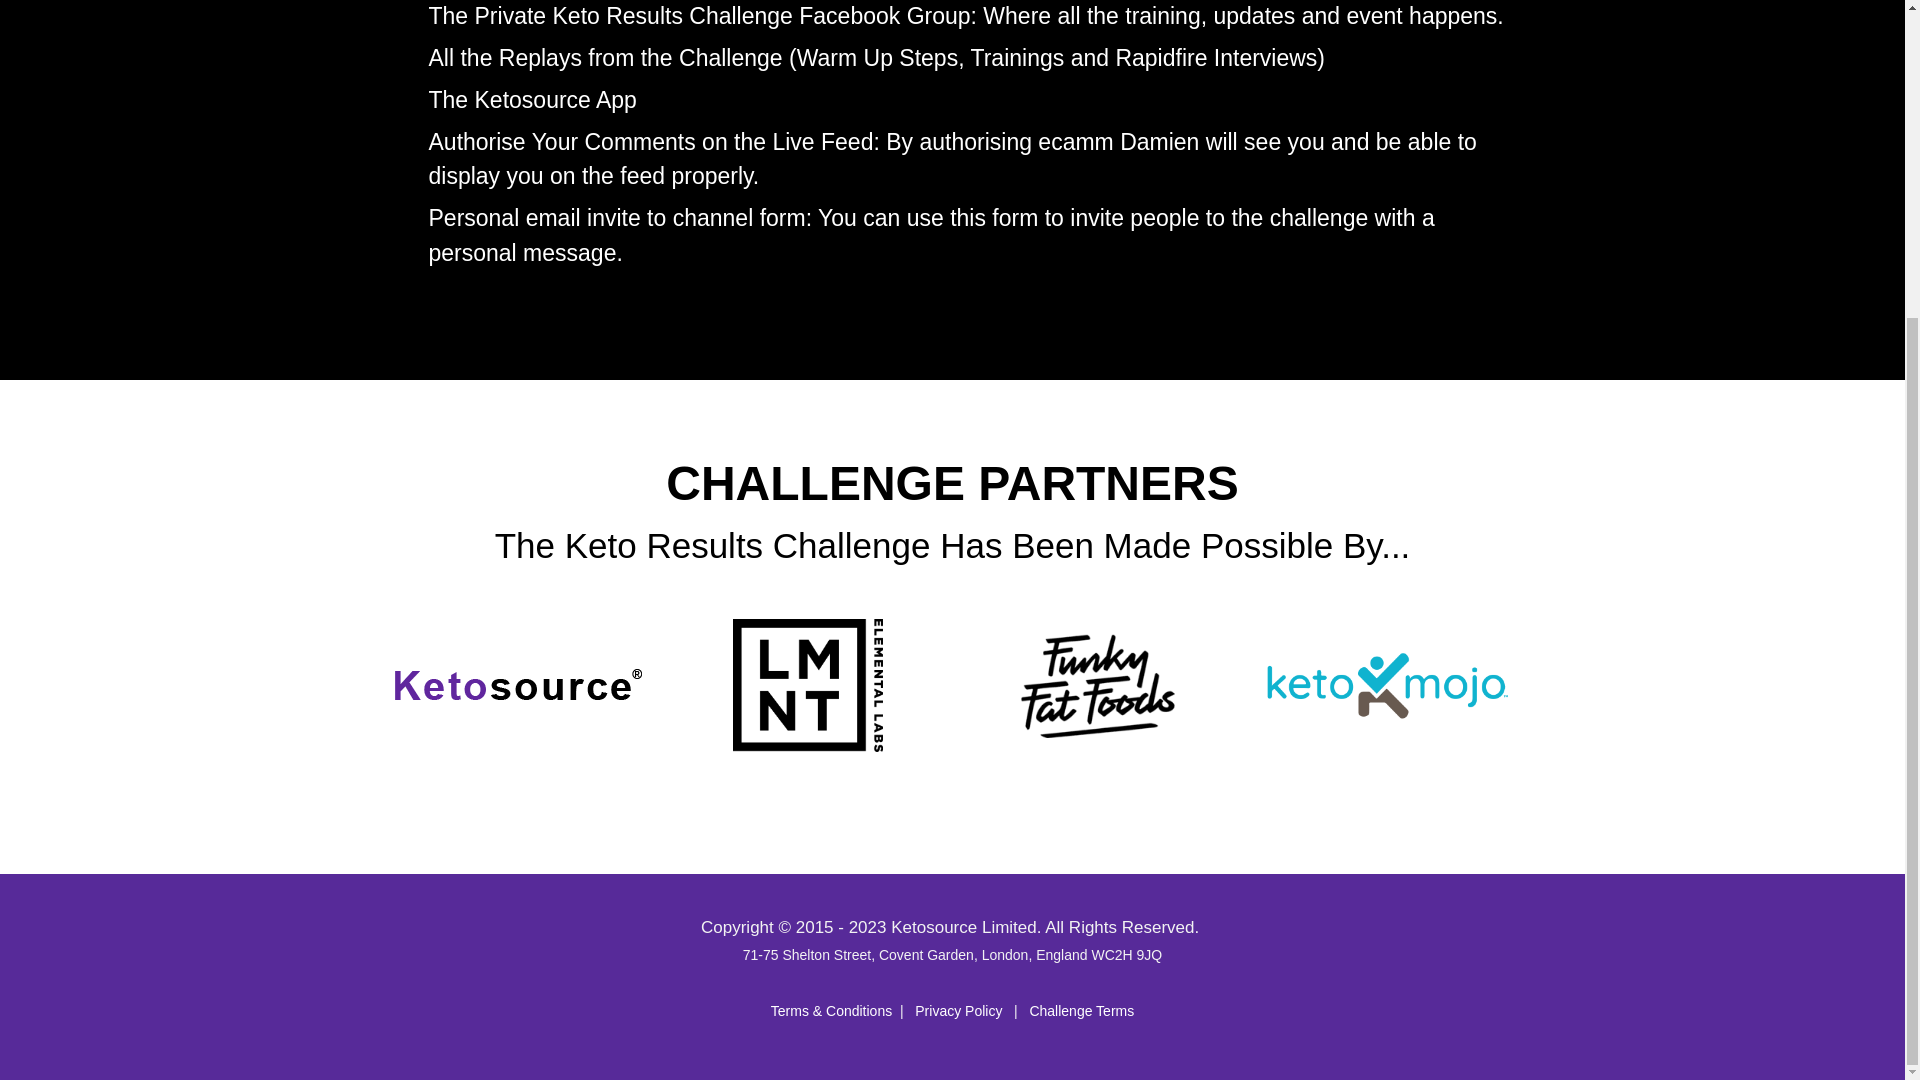  Describe the element at coordinates (516, 685) in the screenshot. I see `Ketosource-logo-web-v1-blackV2` at that location.